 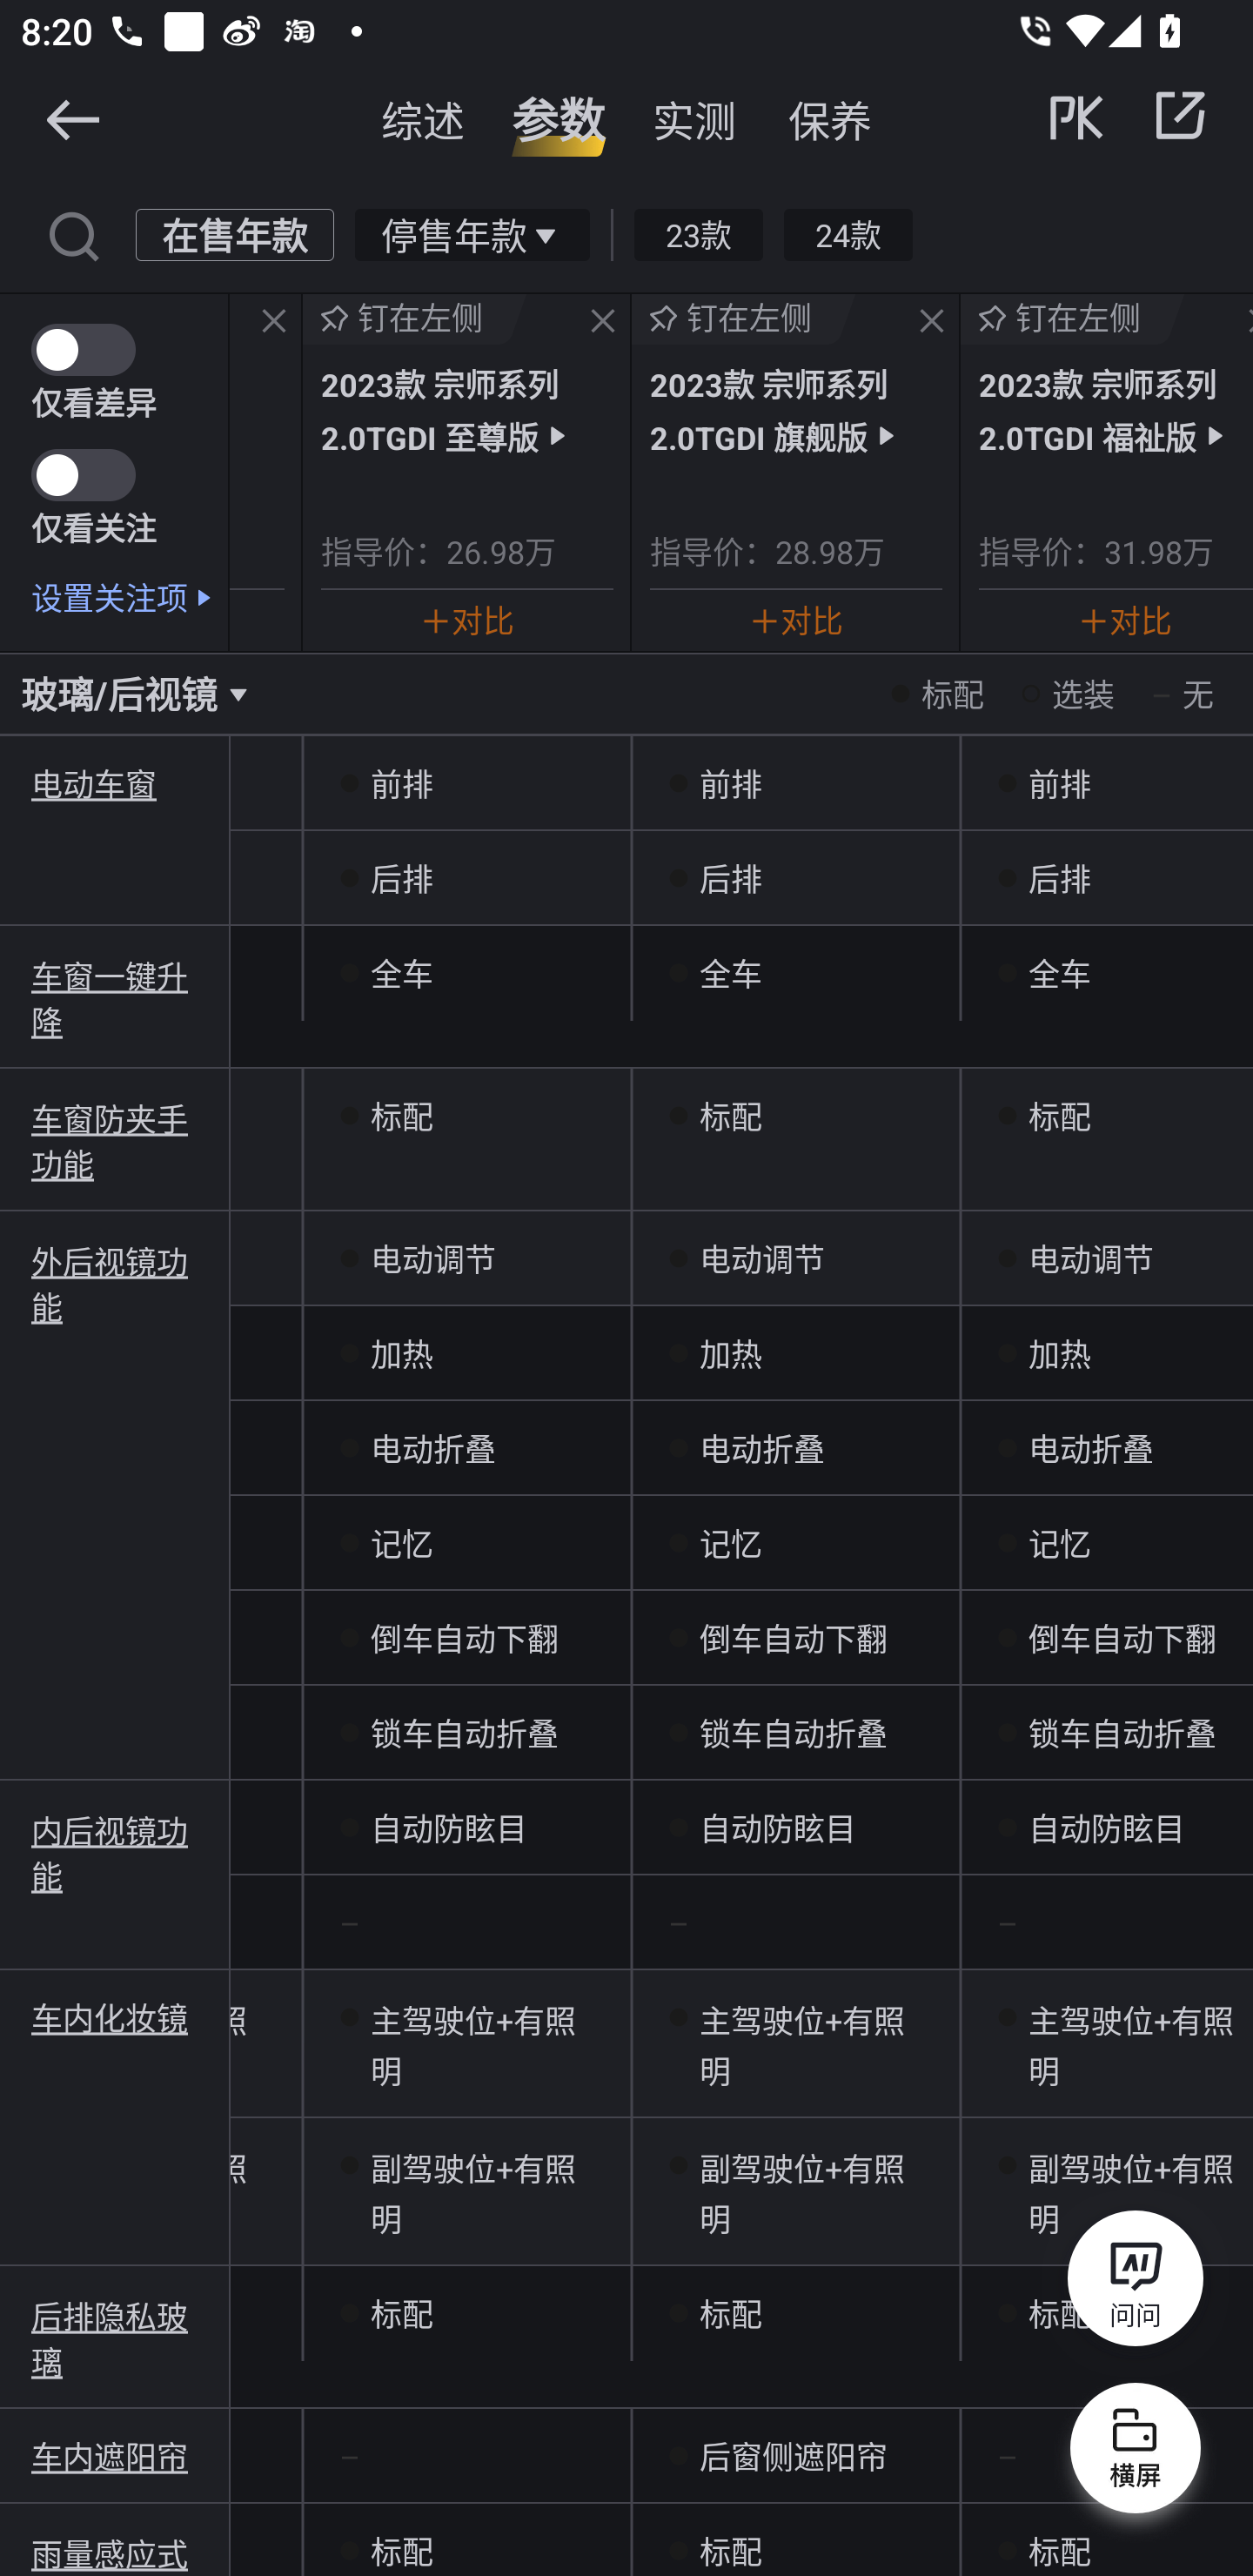 What do you see at coordinates (466, 1732) in the screenshot?
I see `锁车自动折叠` at bounding box center [466, 1732].